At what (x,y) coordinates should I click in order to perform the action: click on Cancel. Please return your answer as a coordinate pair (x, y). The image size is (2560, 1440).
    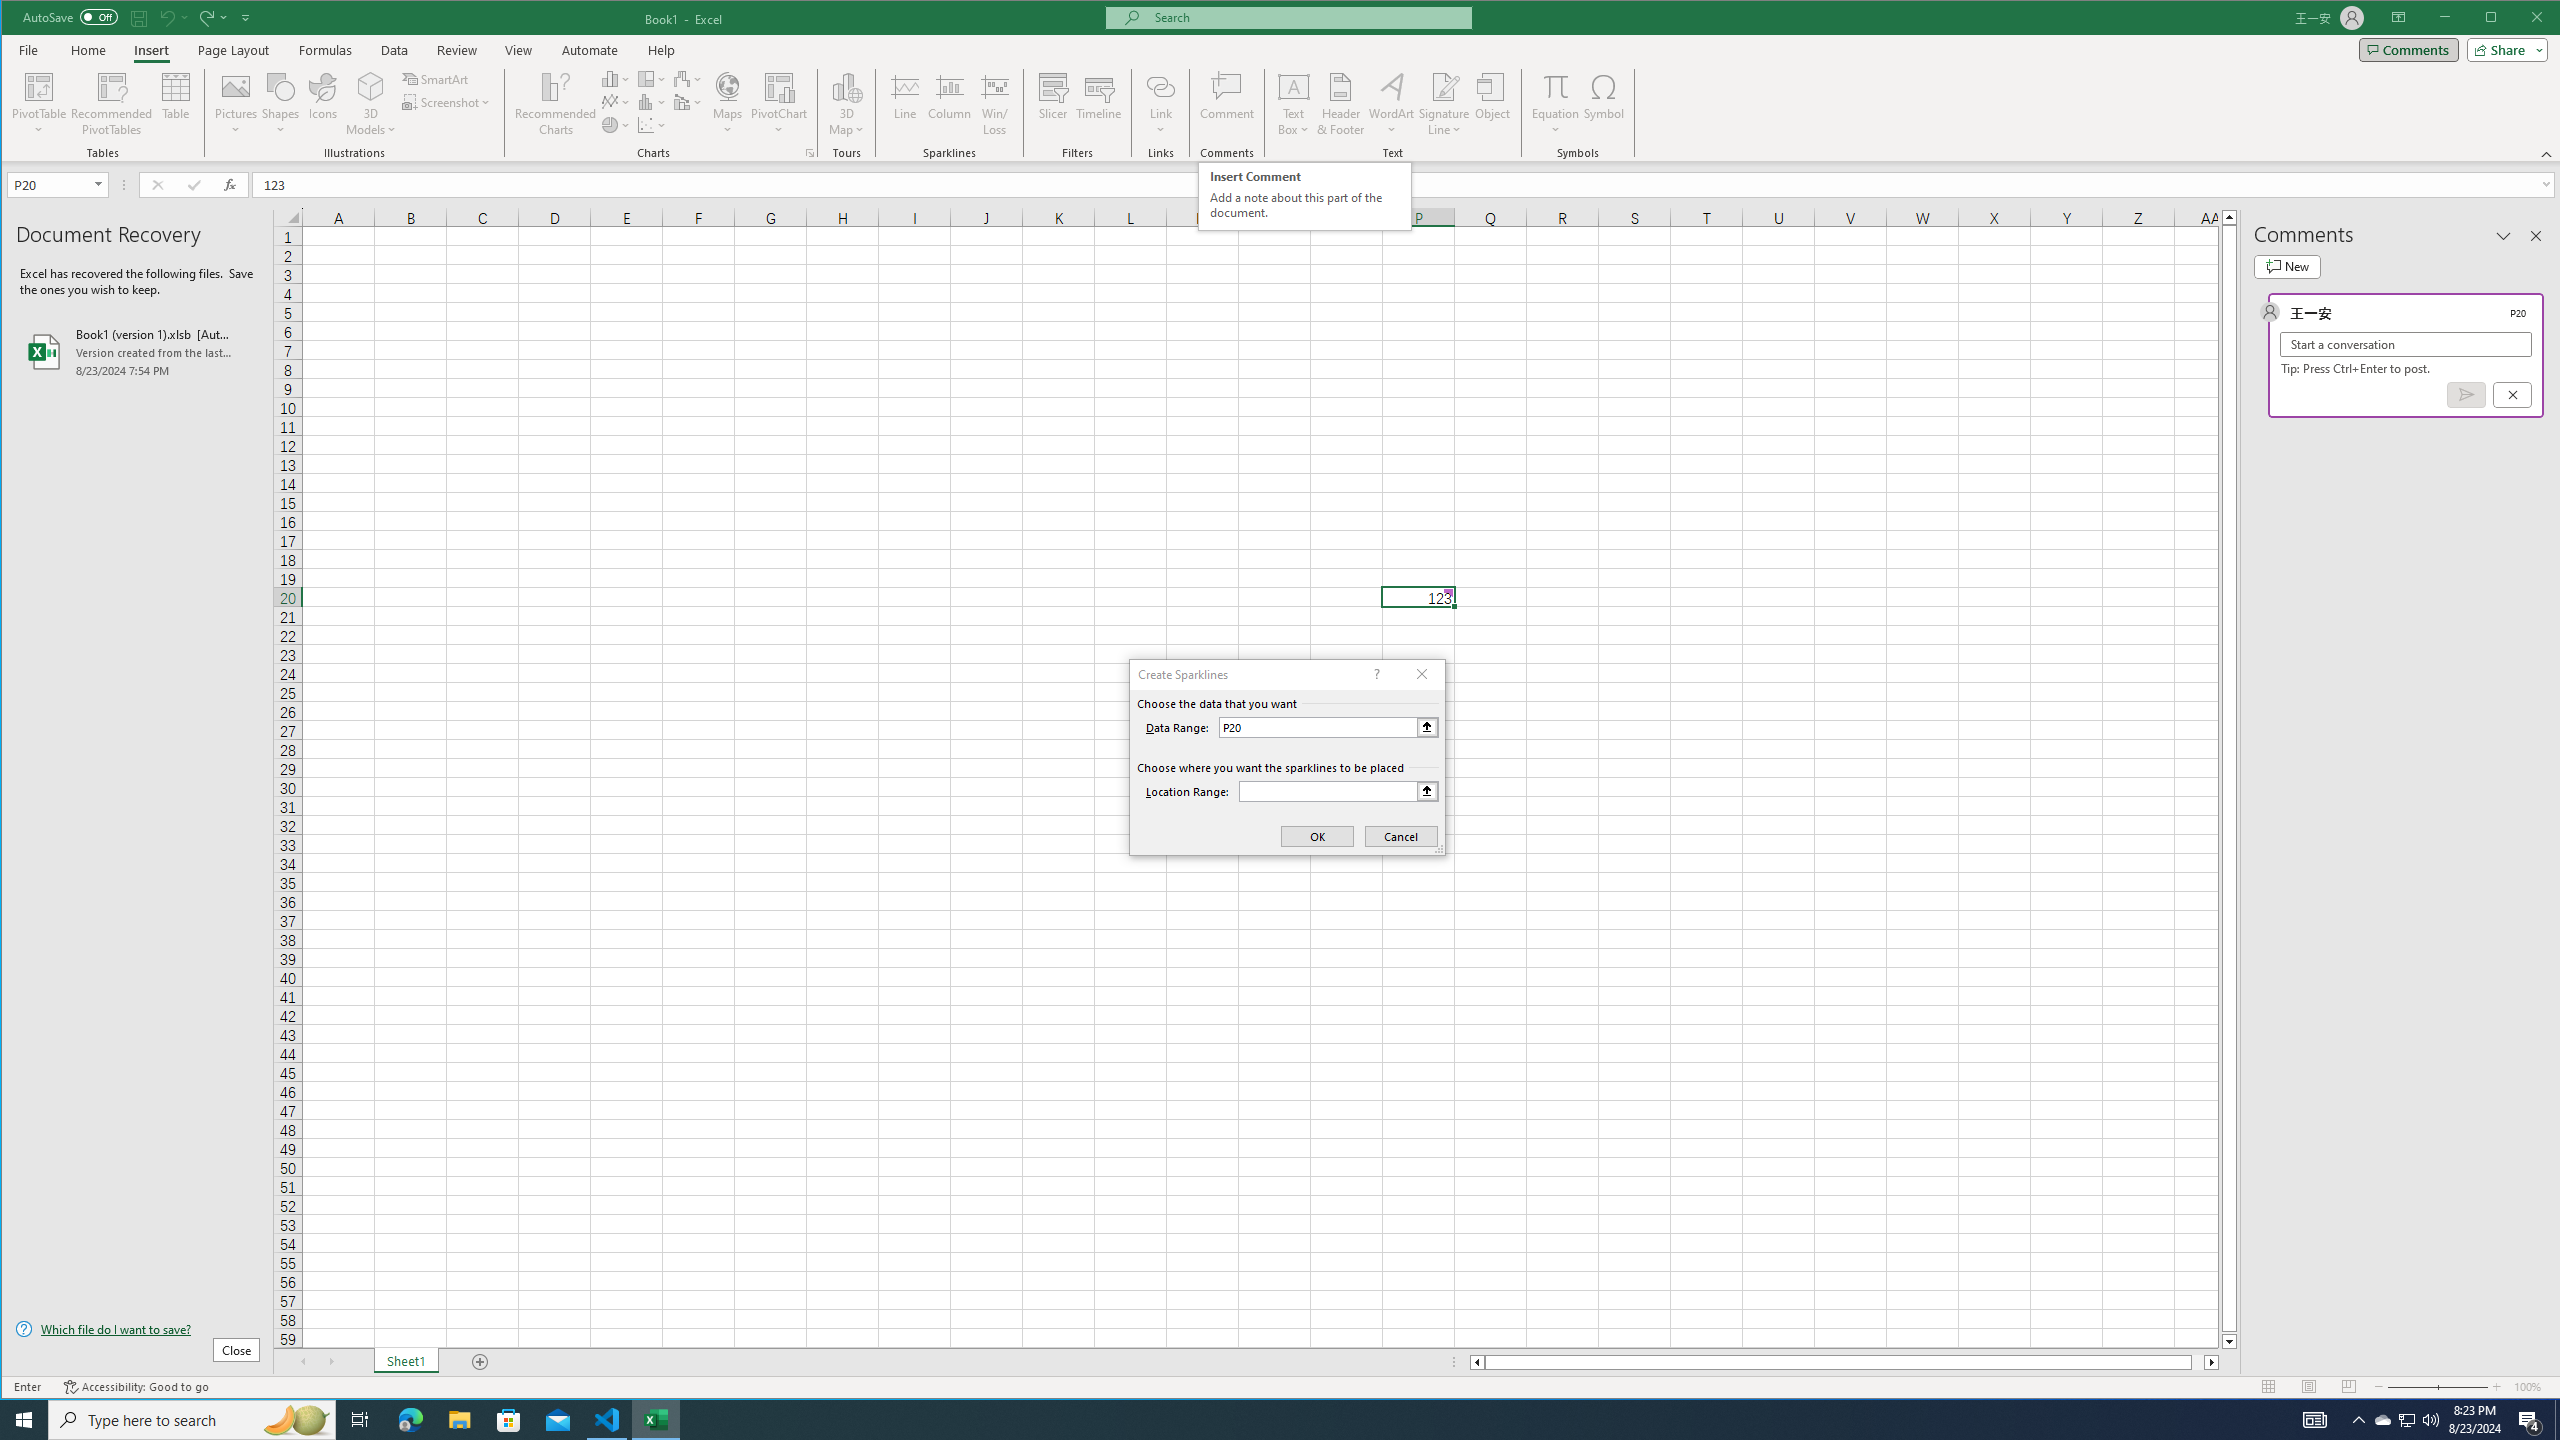
    Looking at the image, I should click on (2512, 394).